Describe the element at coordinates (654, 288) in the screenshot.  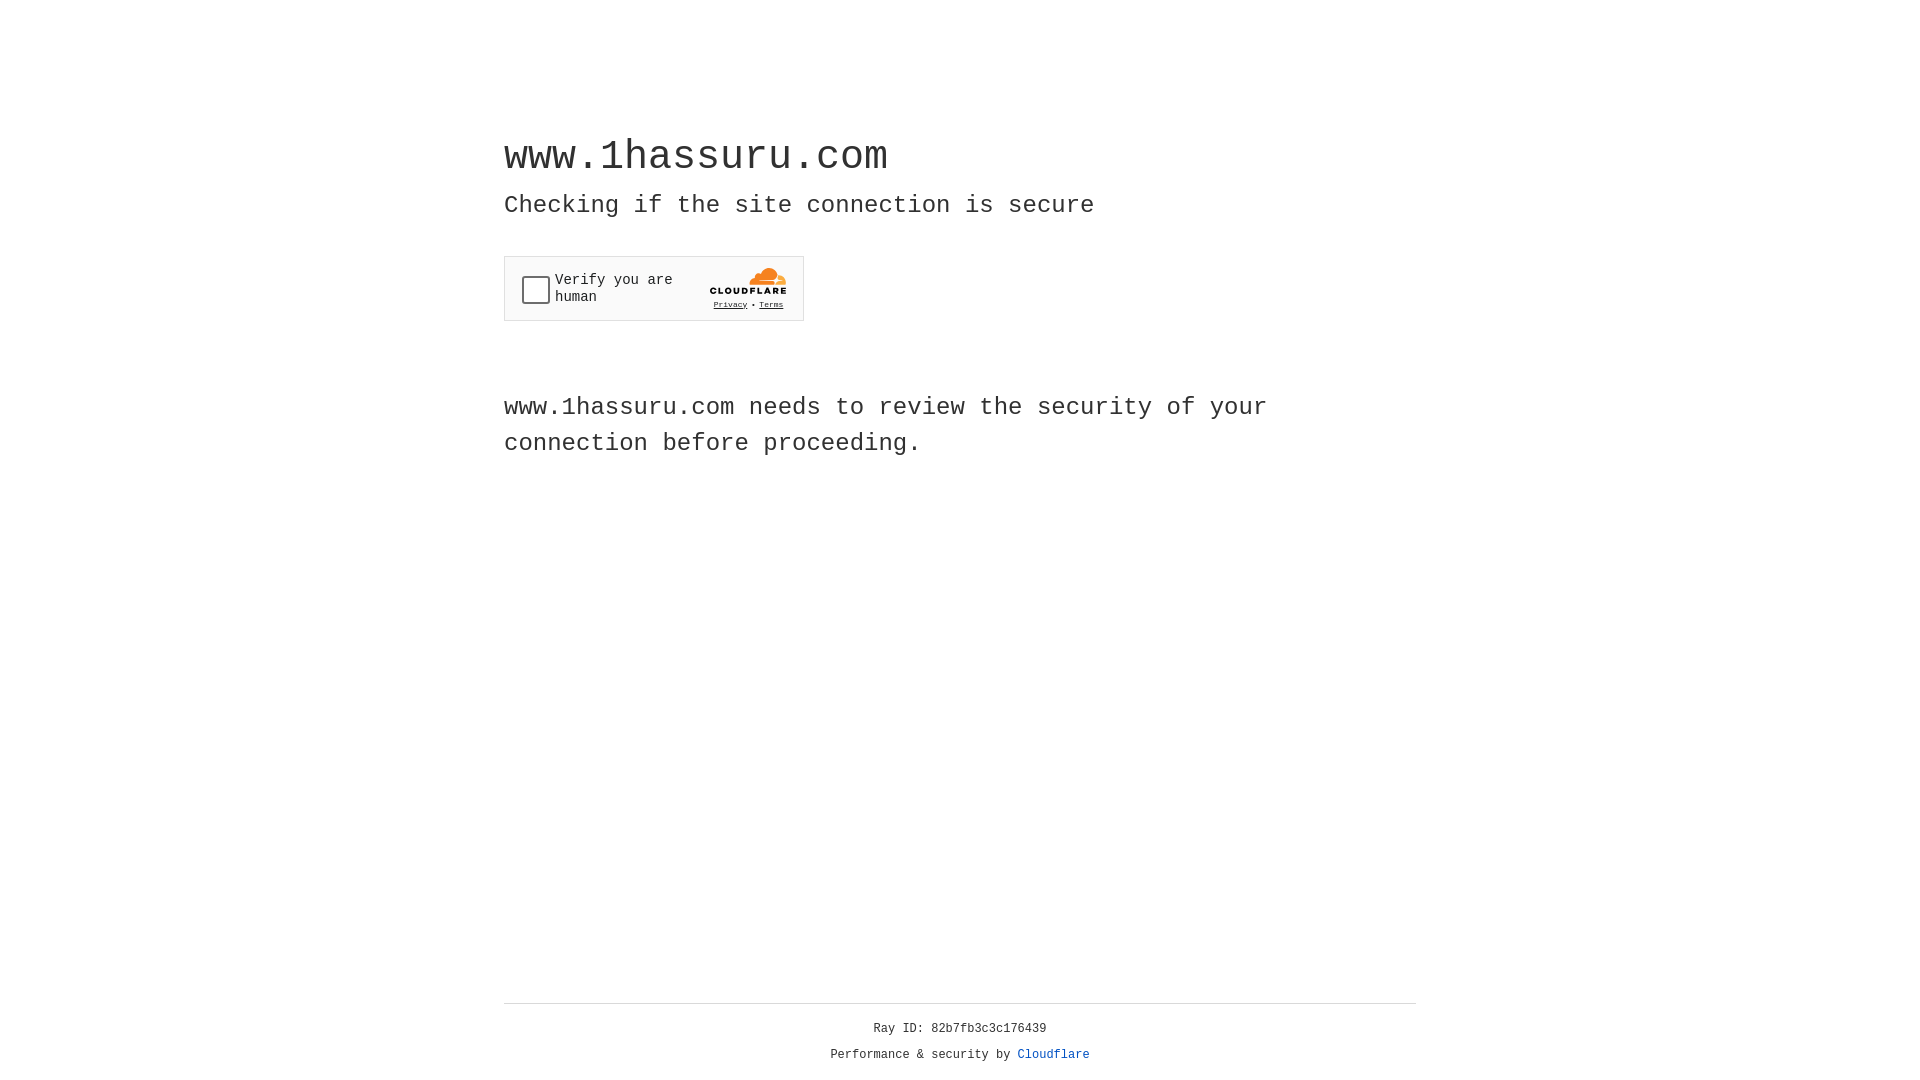
I see `Widget containing a Cloudflare security challenge` at that location.